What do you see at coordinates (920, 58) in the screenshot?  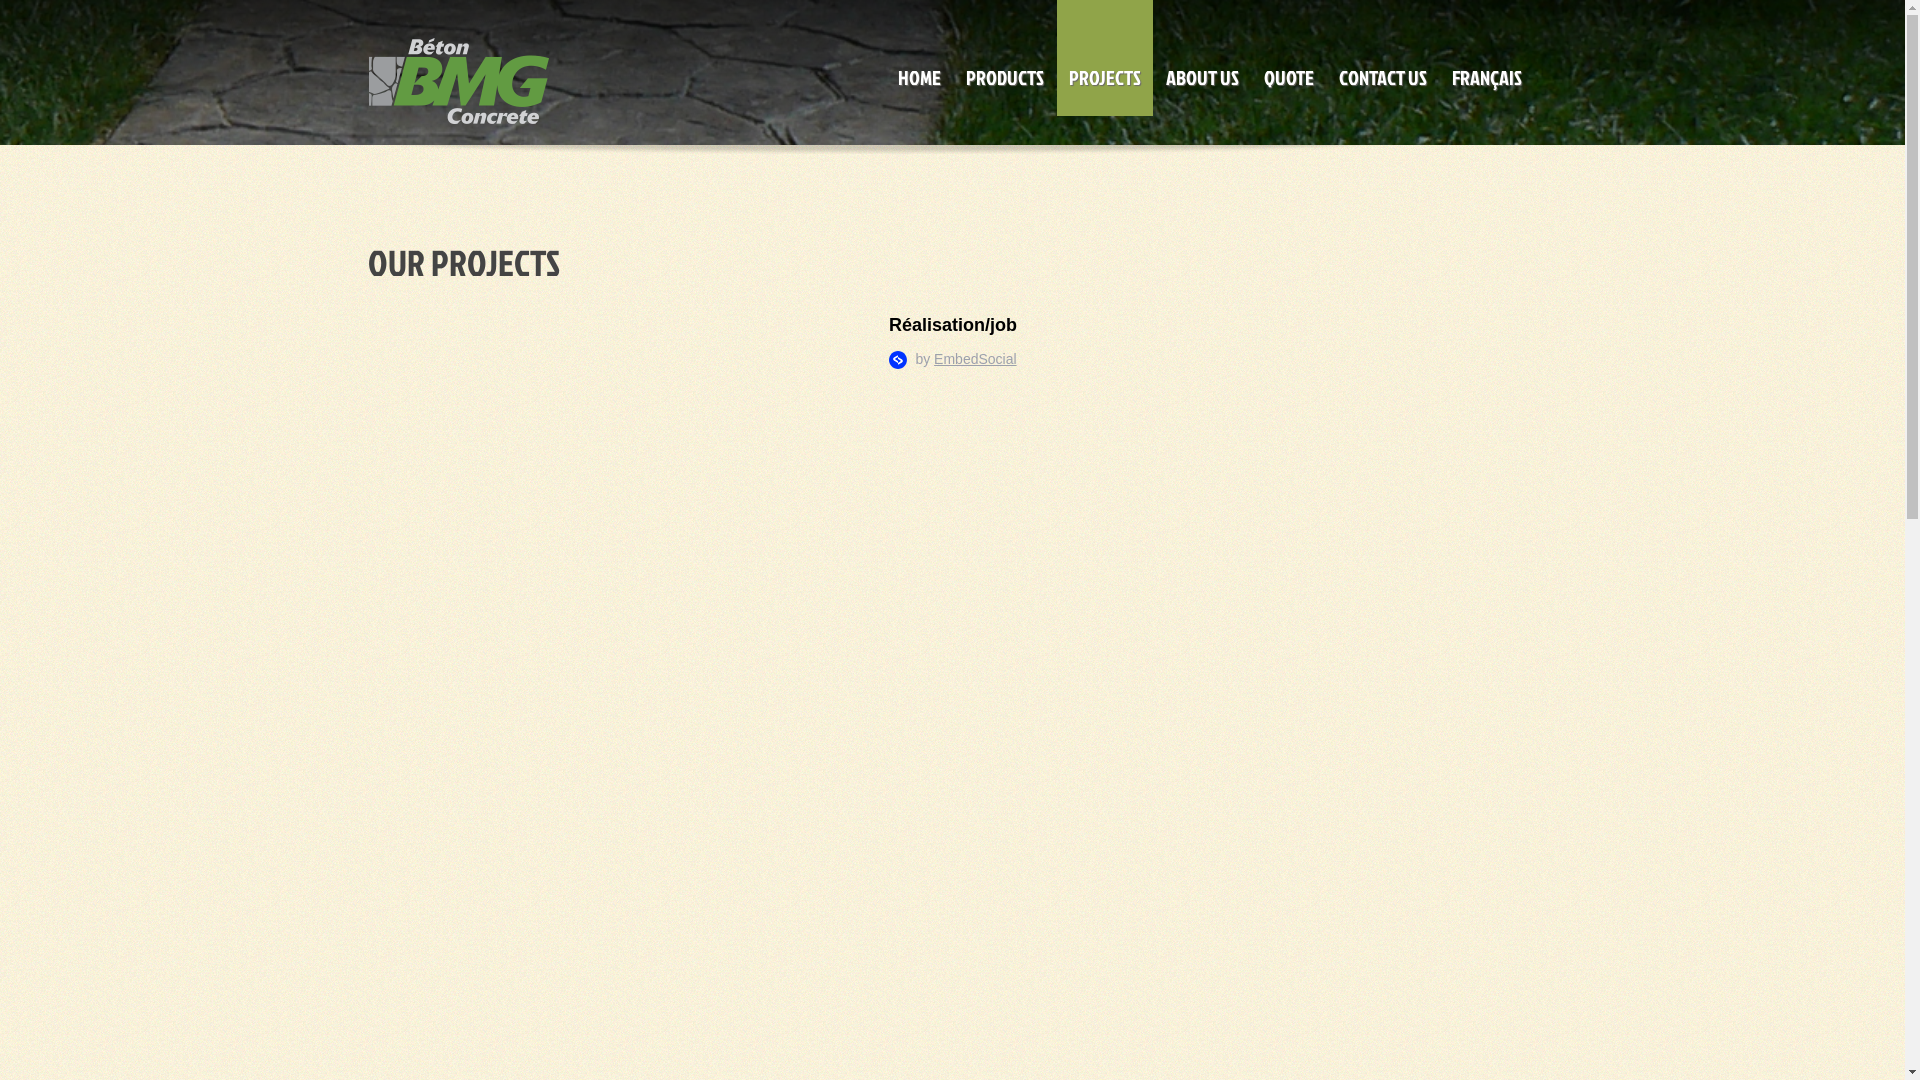 I see `HOME` at bounding box center [920, 58].